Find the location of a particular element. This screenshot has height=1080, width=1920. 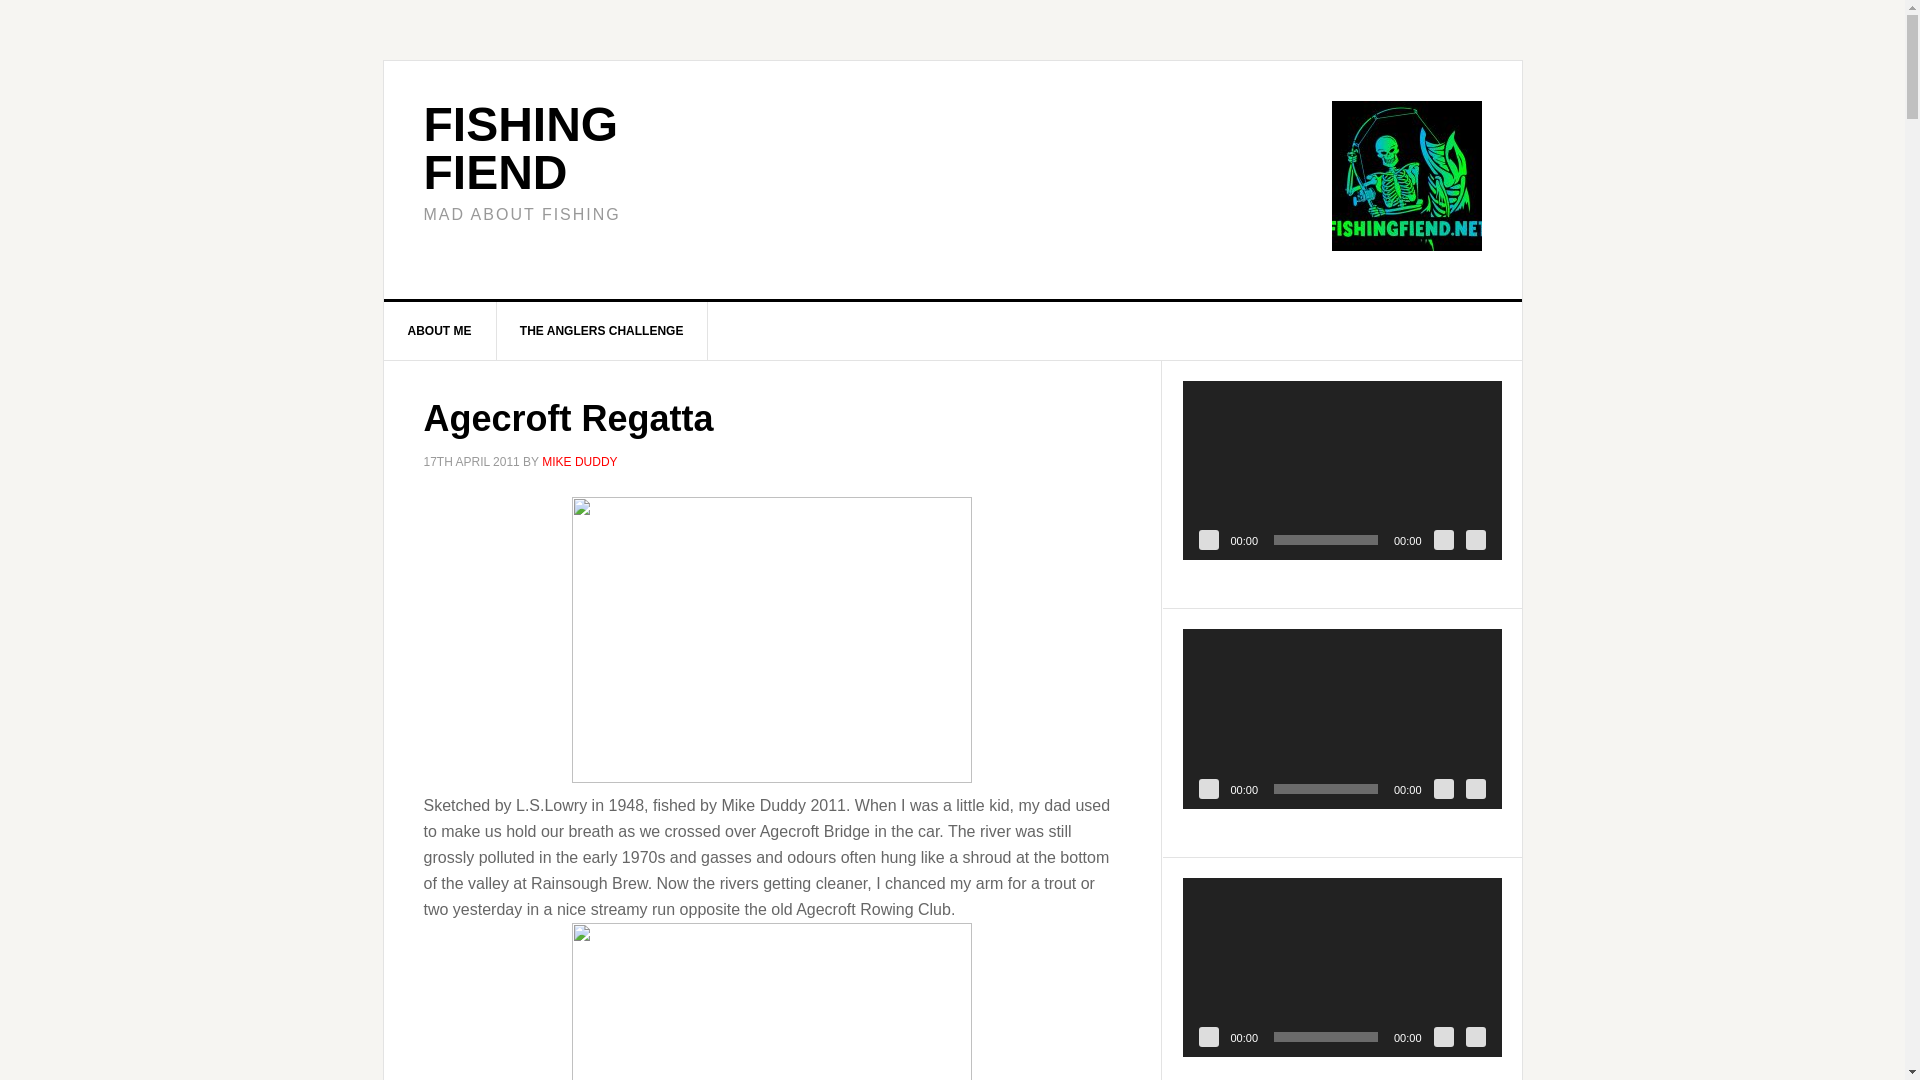

Mute is located at coordinates (1444, 1036).